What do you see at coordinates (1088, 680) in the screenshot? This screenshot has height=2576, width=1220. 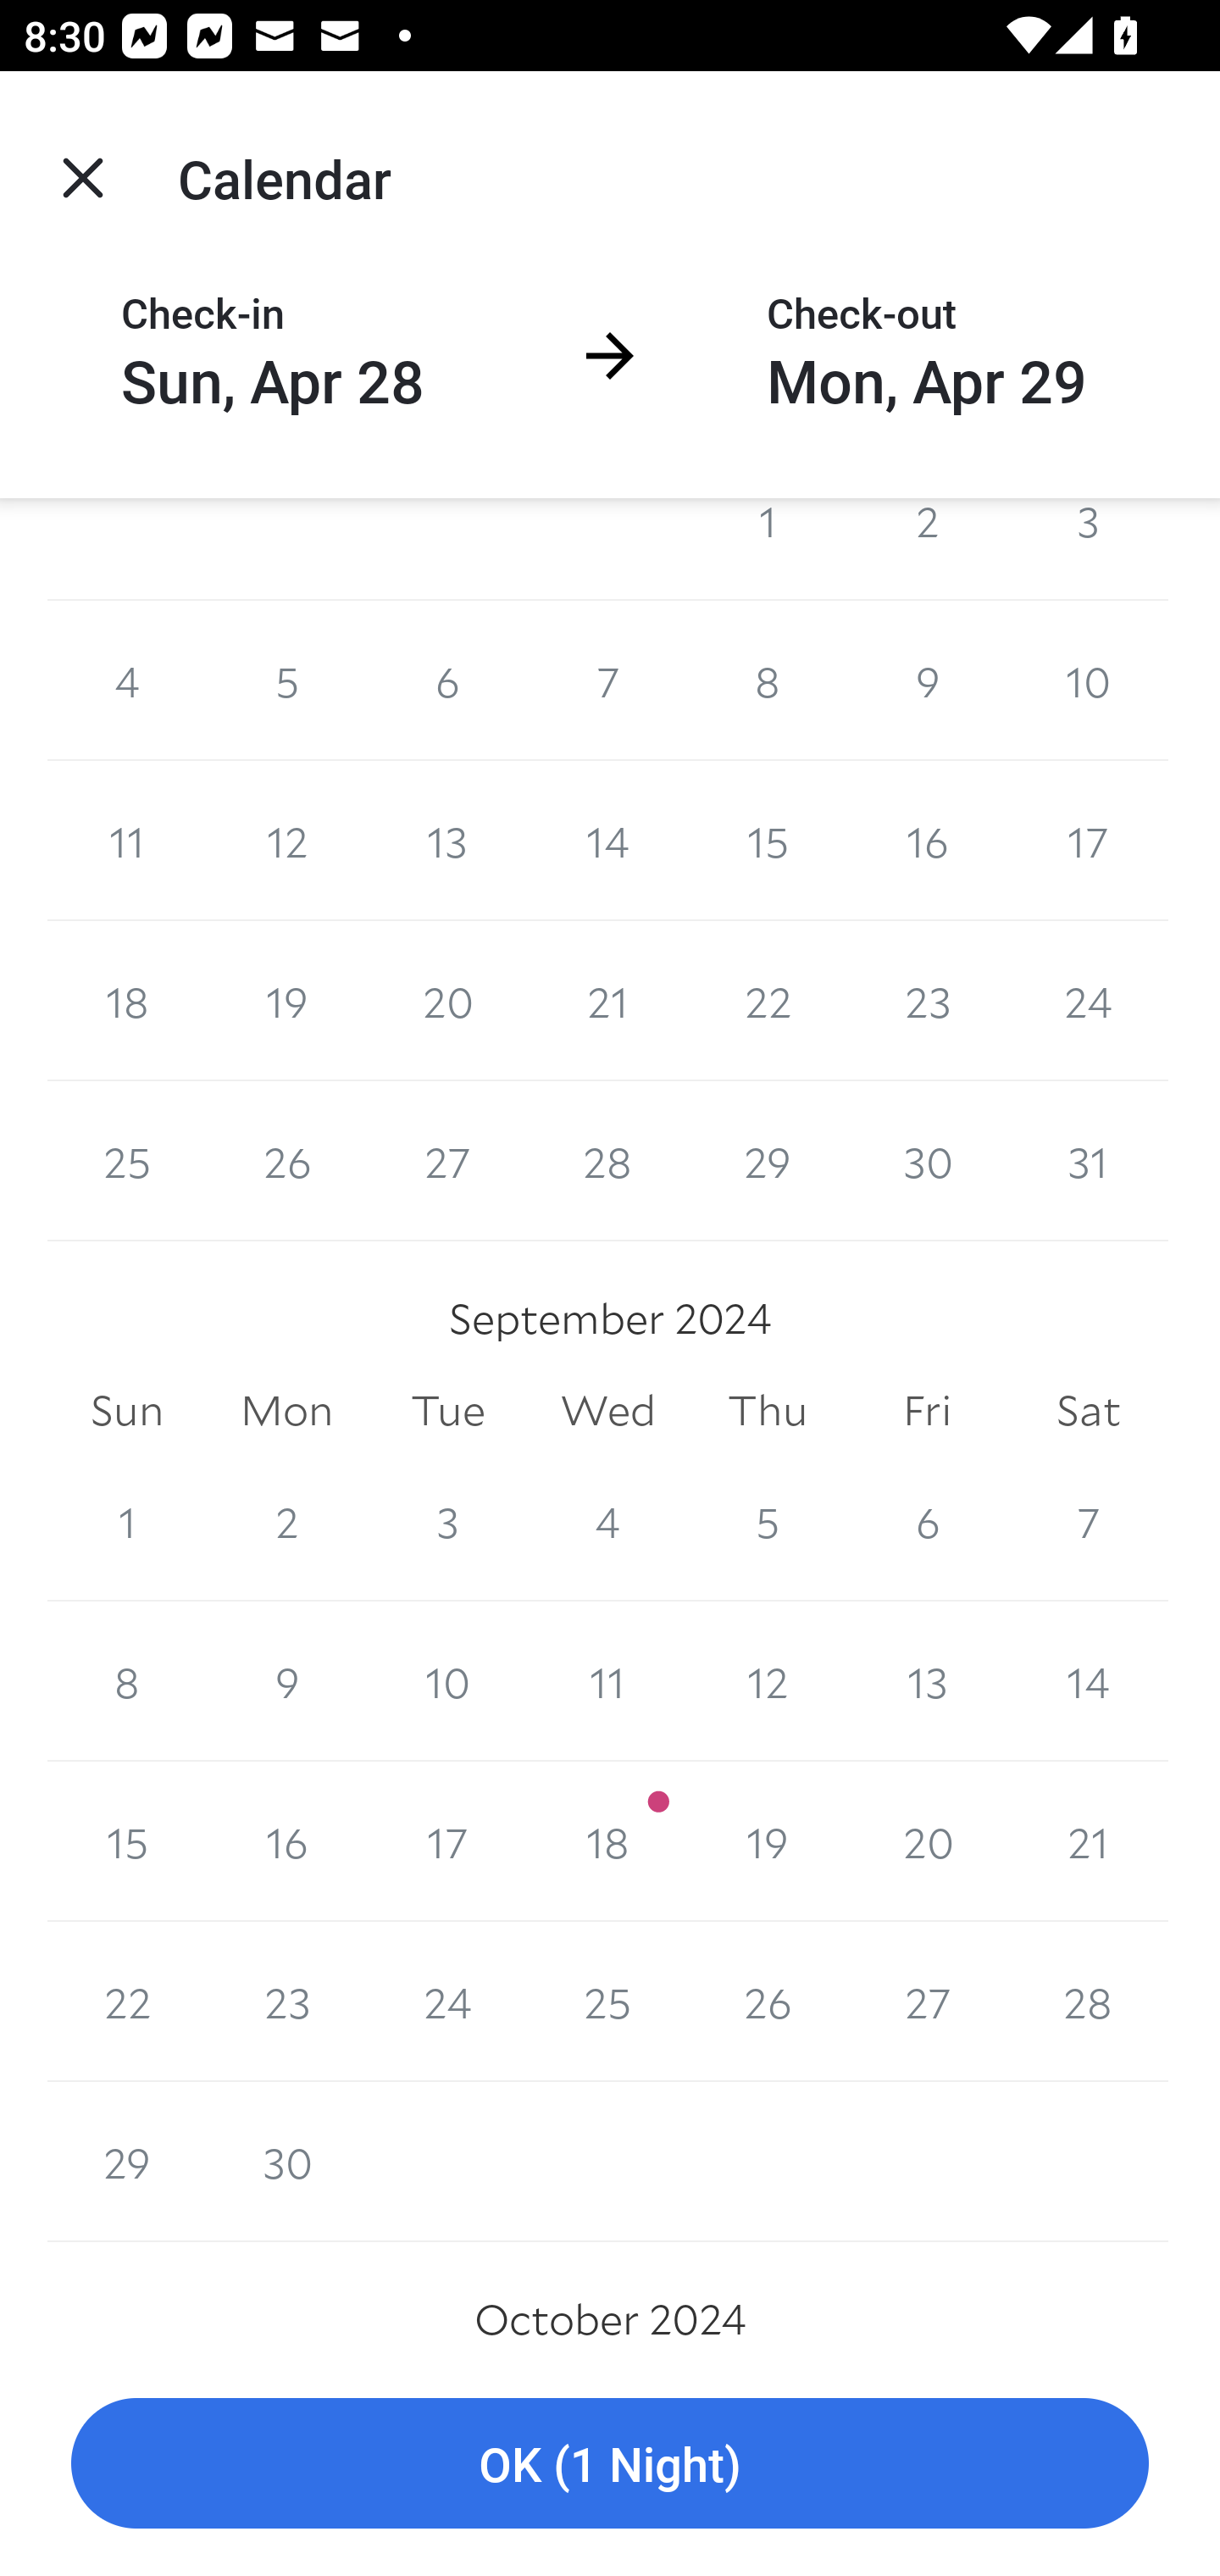 I see `10 10 August 2024` at bounding box center [1088, 680].